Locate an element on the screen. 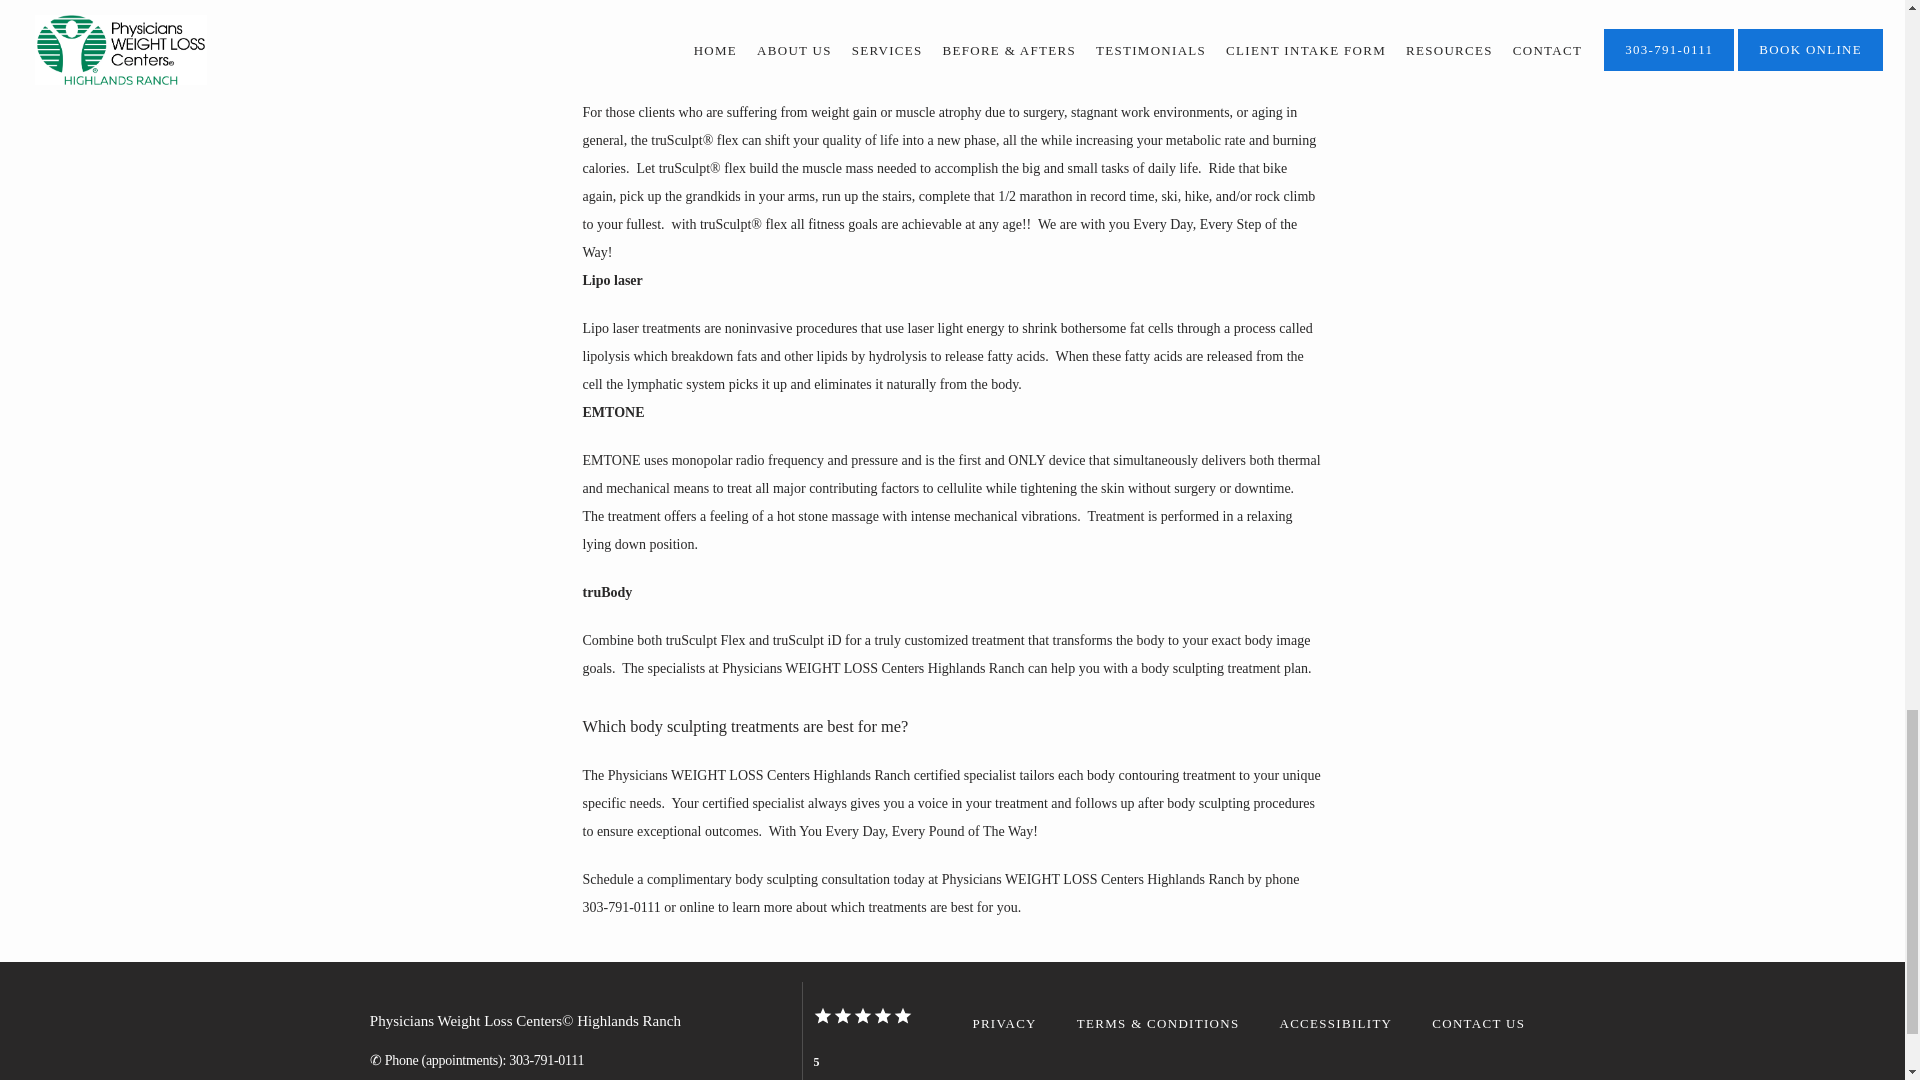 Image resolution: width=1920 pixels, height=1080 pixels. ACCESSIBILITY is located at coordinates (1335, 1024).